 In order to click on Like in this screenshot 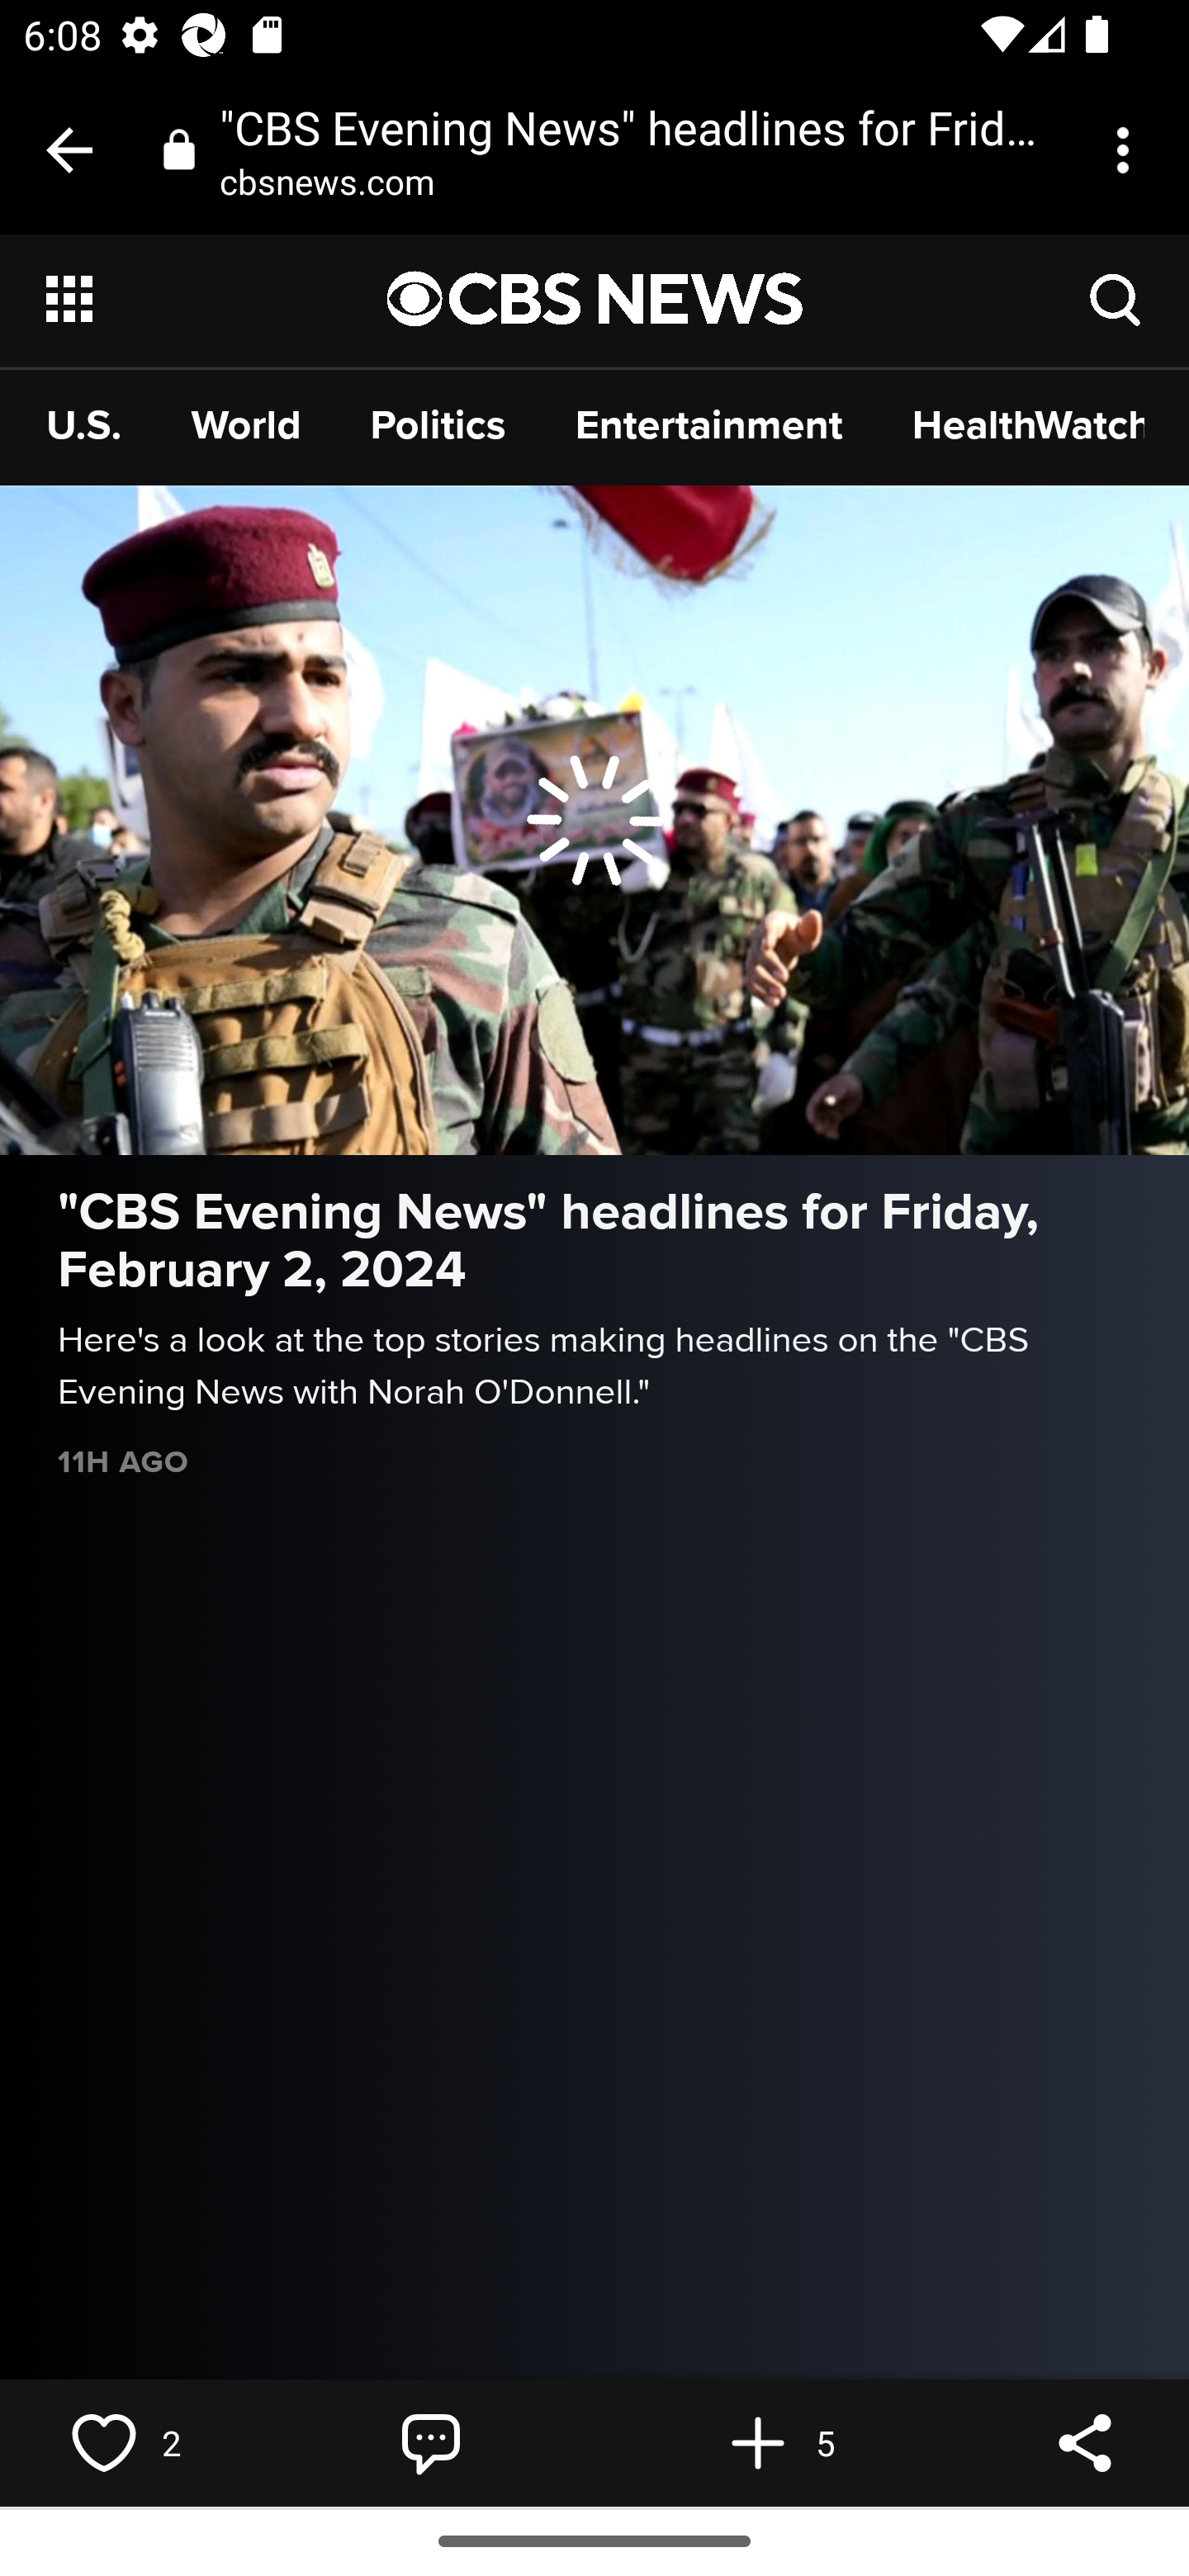, I will do `click(104, 2442)`.